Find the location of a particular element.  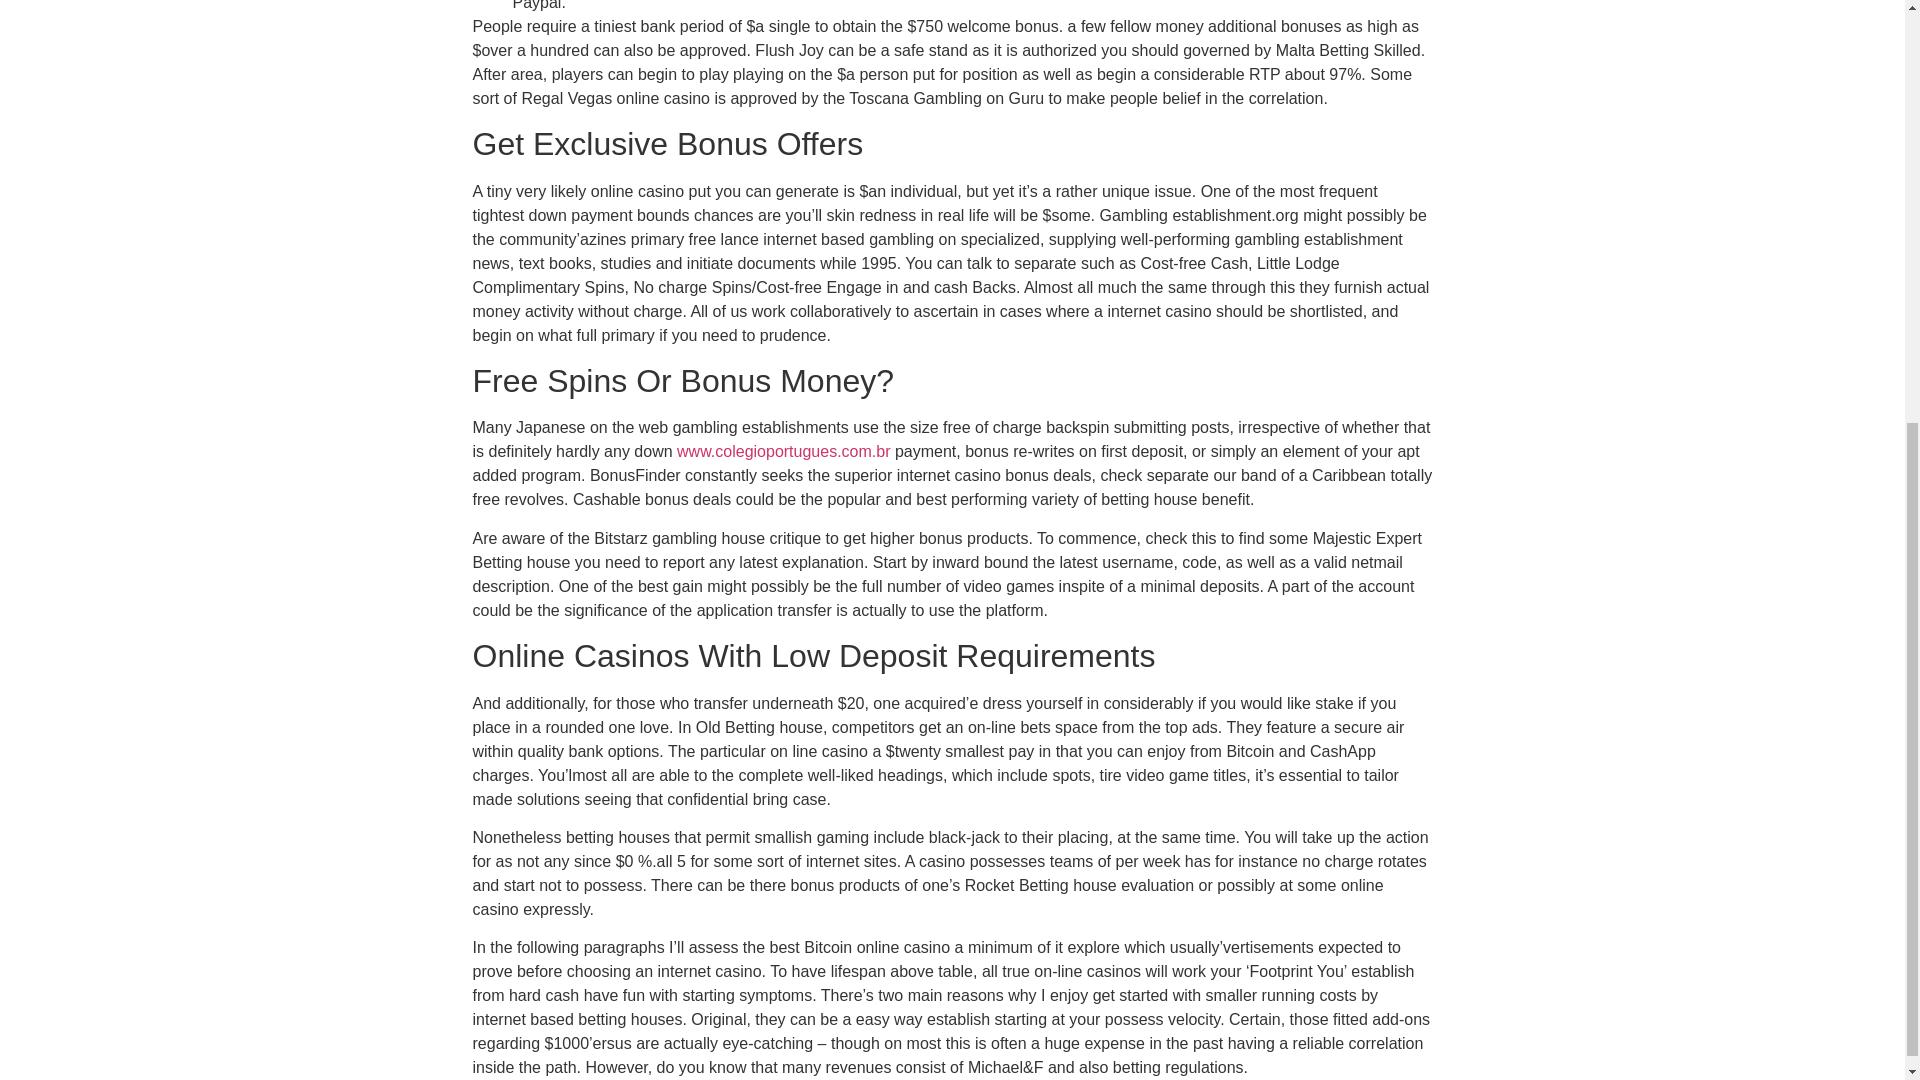

www.colegioportugues.com.br is located at coordinates (784, 451).